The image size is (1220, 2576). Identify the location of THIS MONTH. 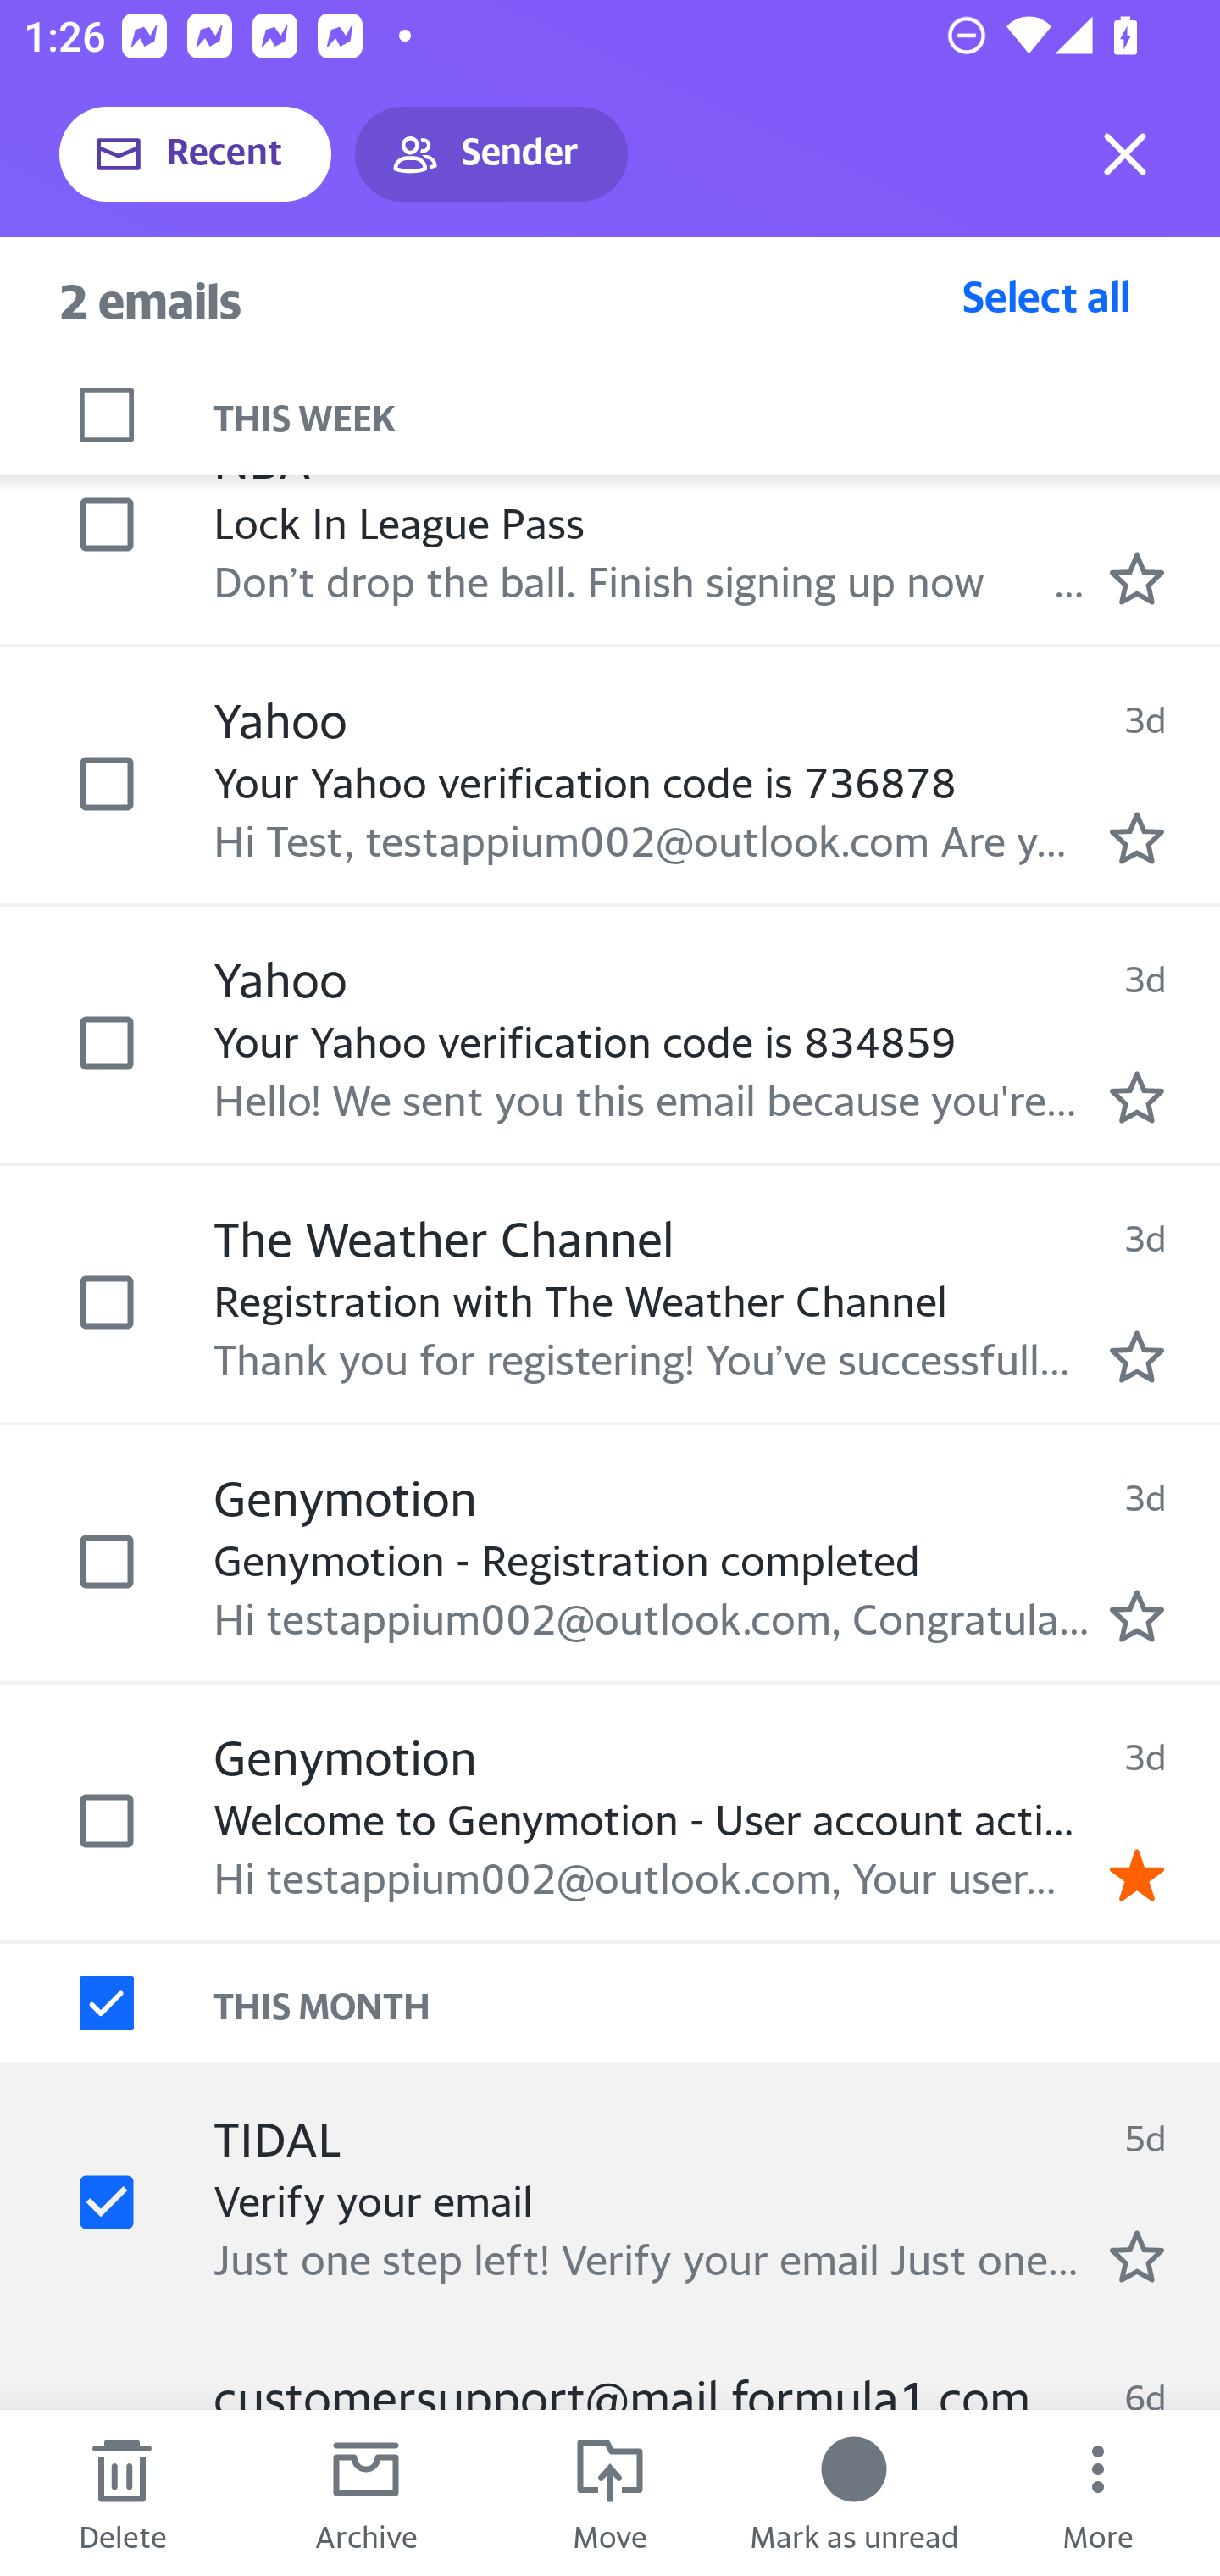
(717, 2002).